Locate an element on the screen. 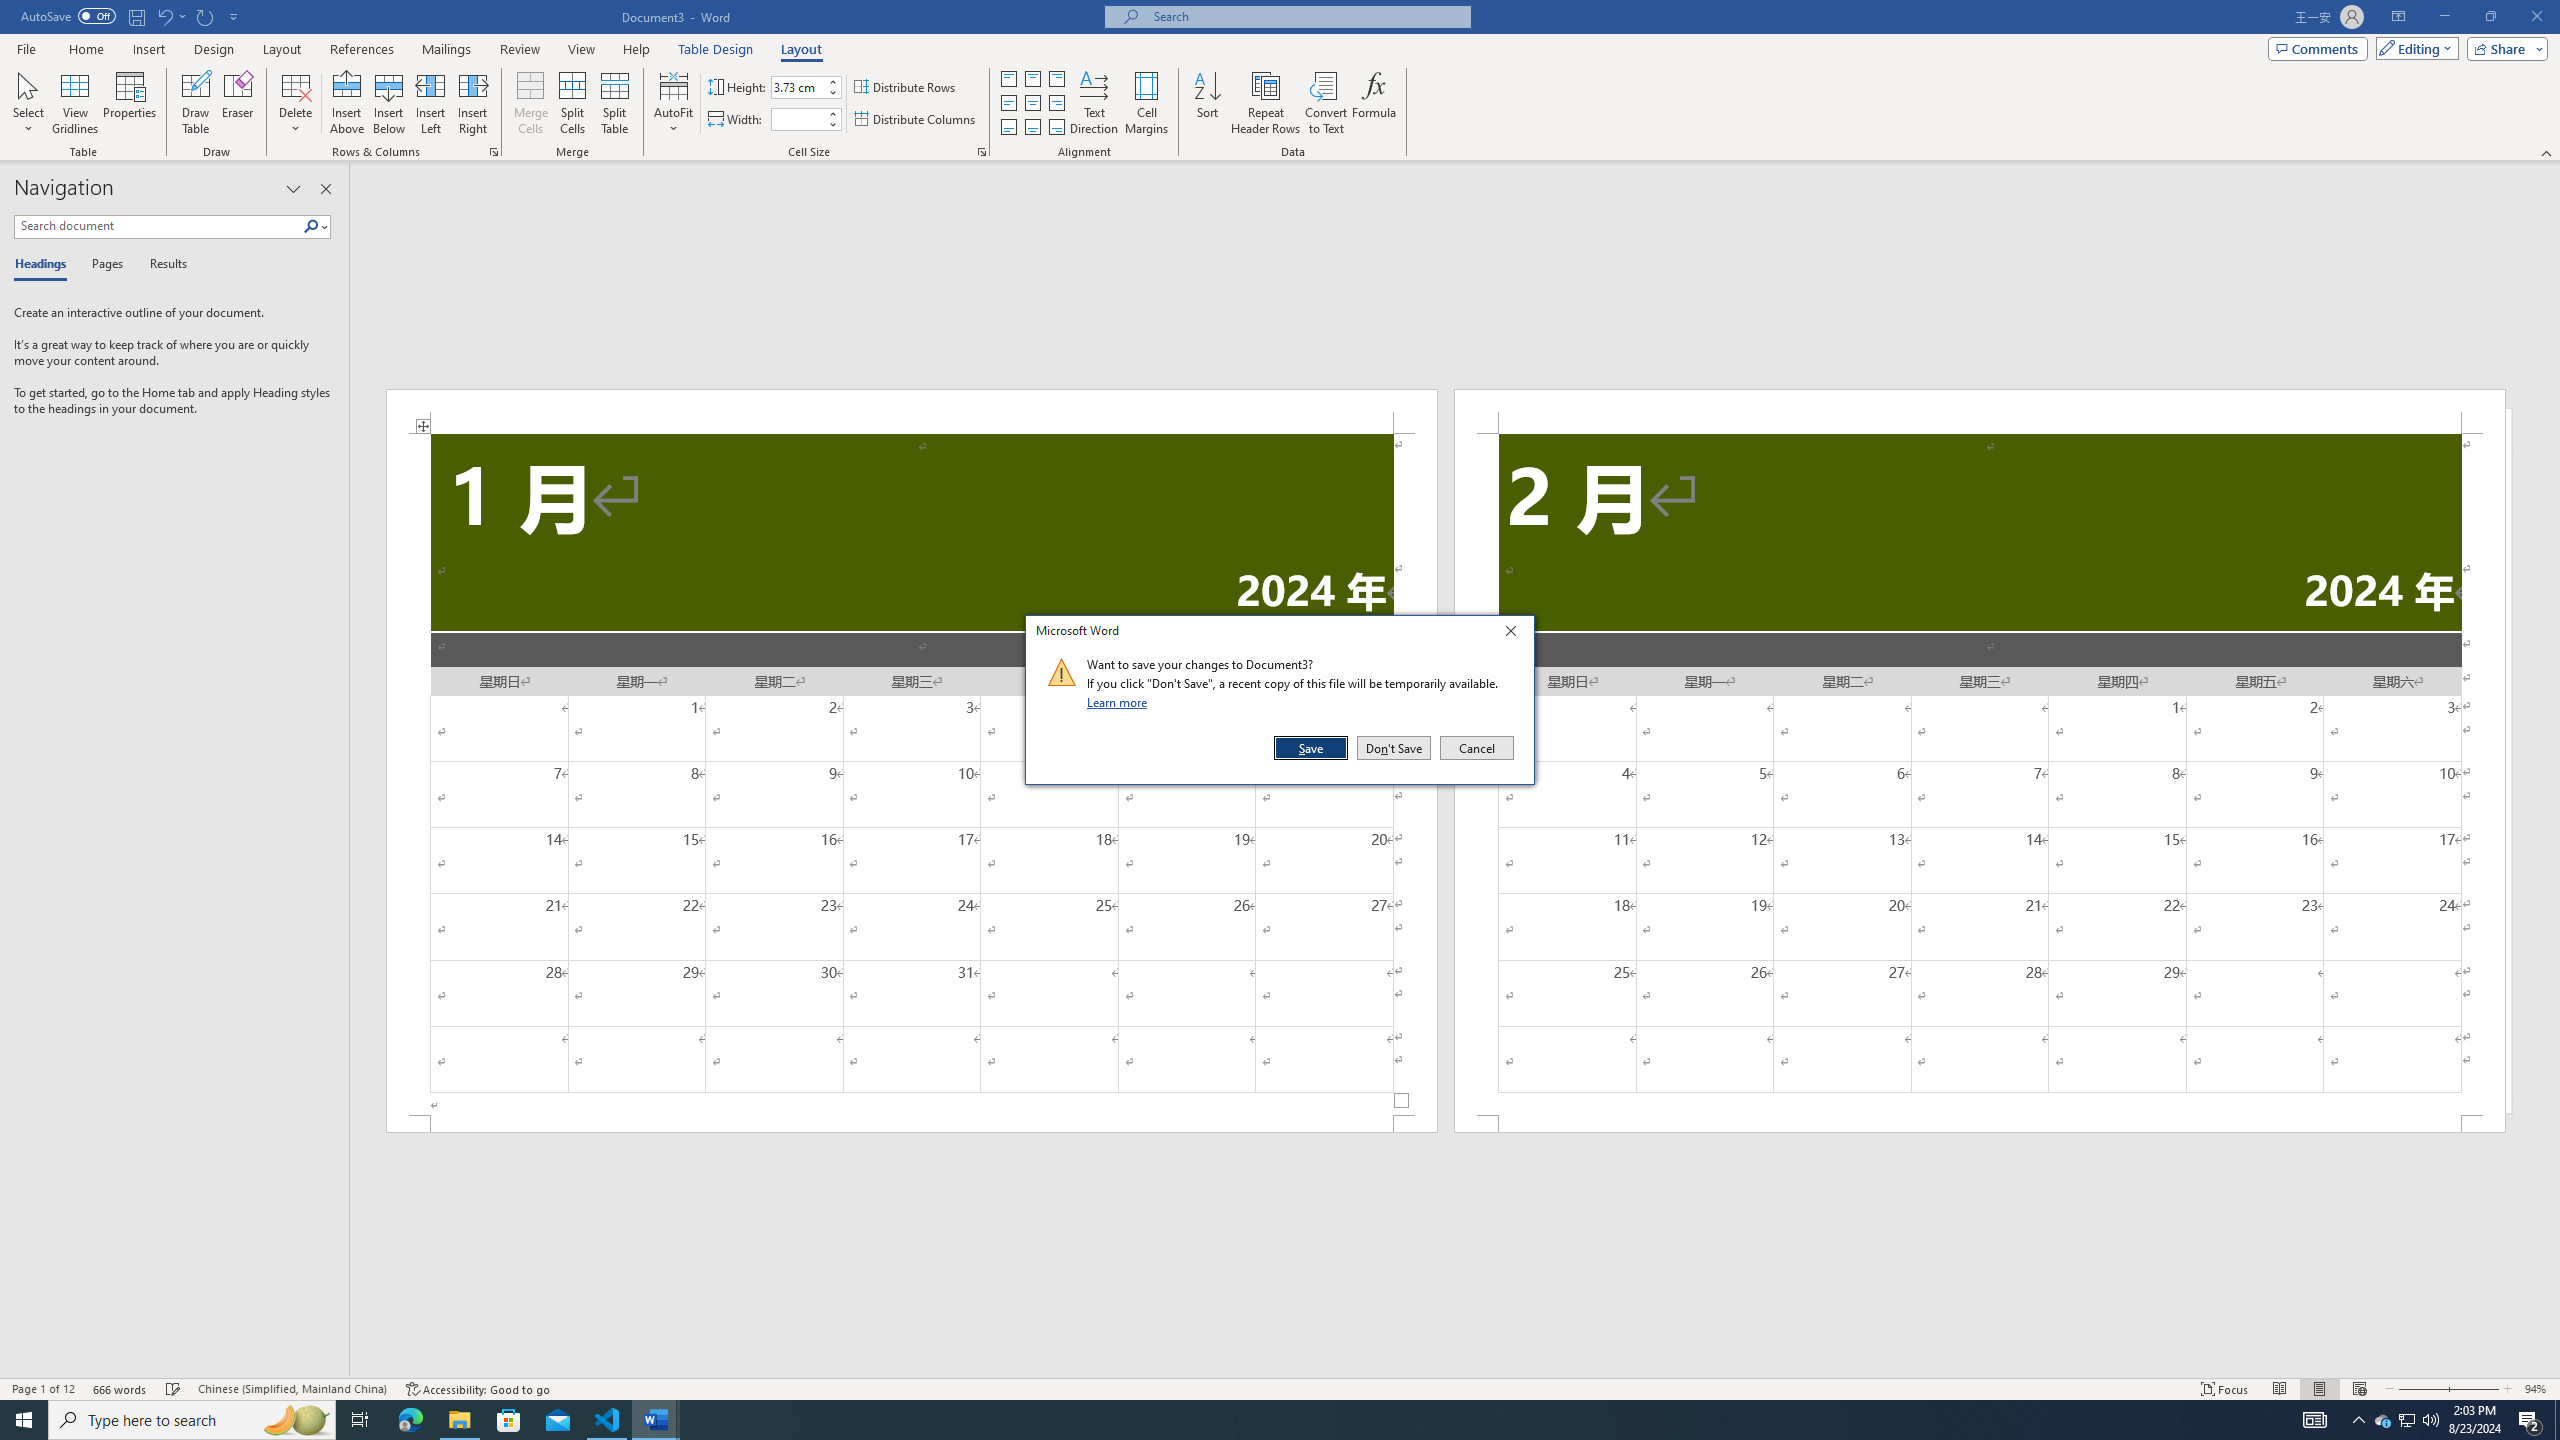 The width and height of the screenshot is (2560, 1440). Learn more is located at coordinates (1120, 702).